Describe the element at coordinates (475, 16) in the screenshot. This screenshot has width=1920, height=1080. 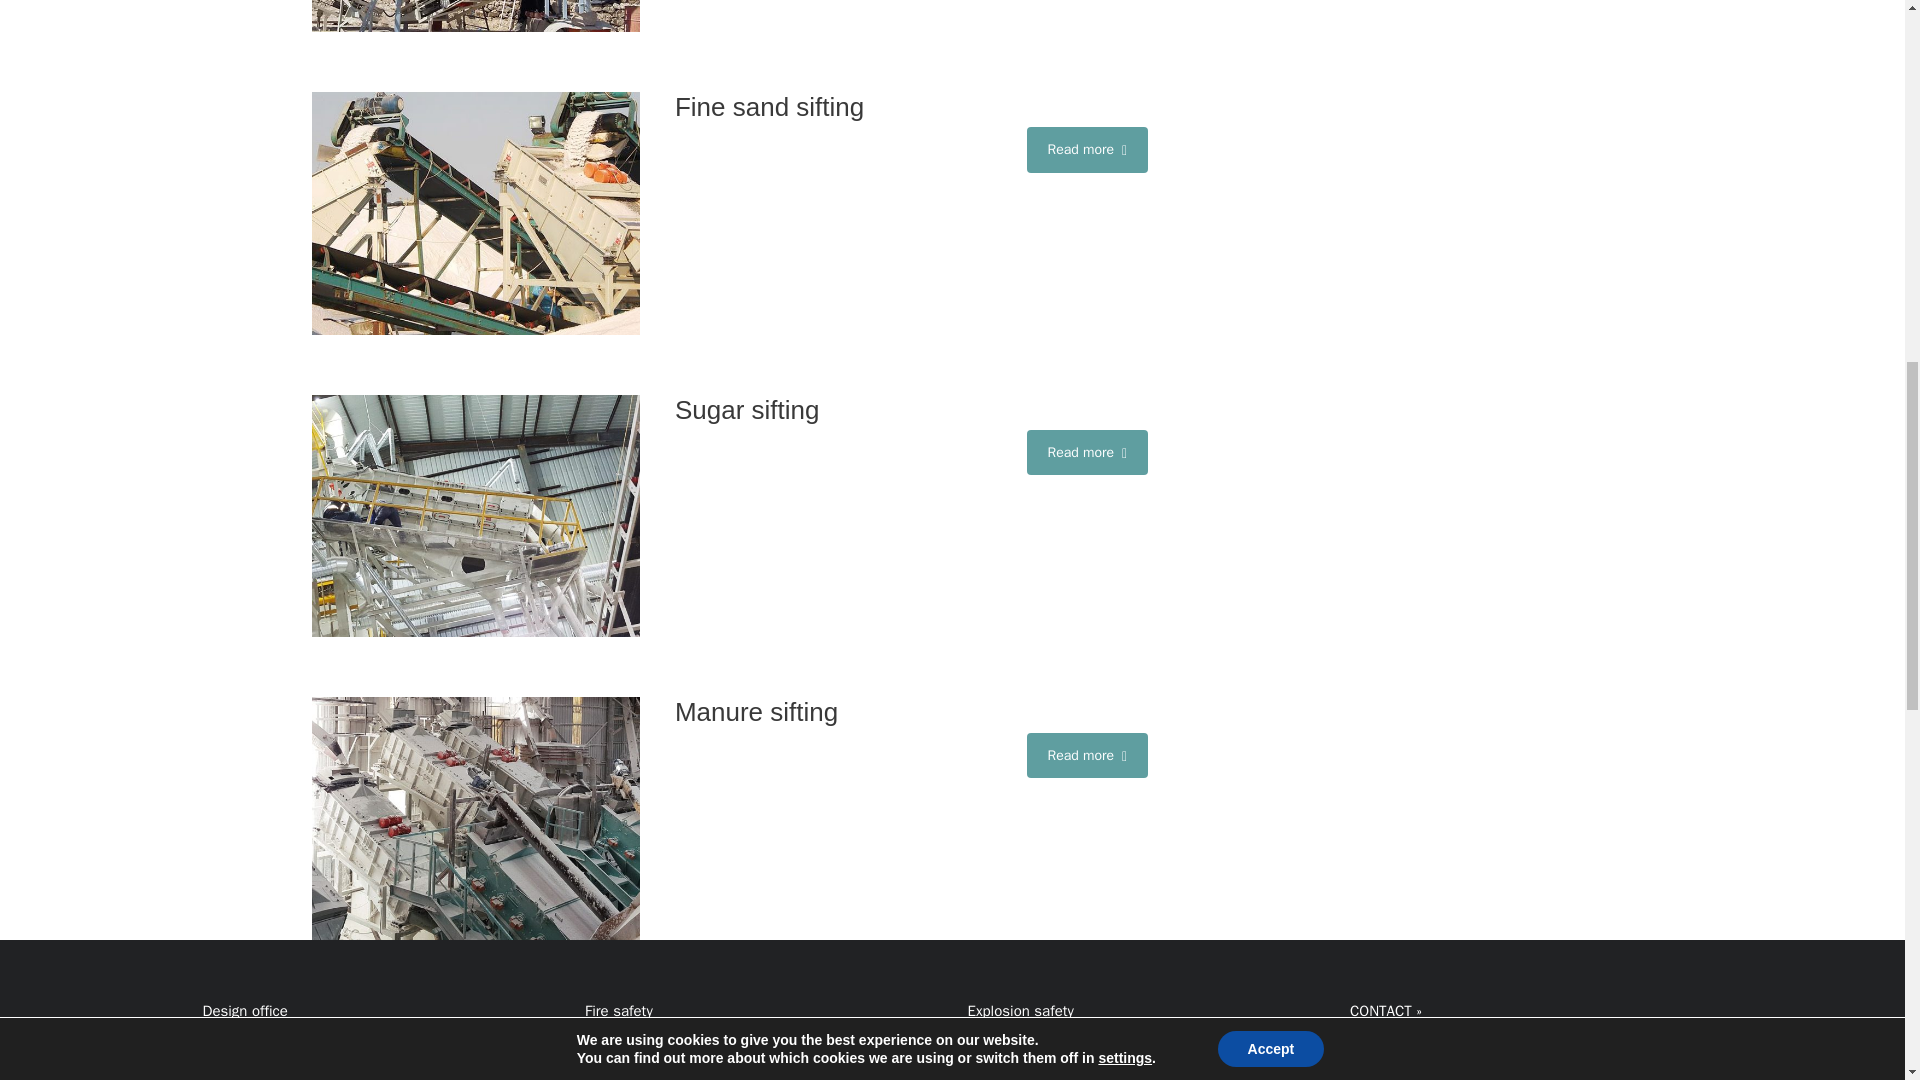
I see `Permalink to Mineral aggregate sifting` at that location.